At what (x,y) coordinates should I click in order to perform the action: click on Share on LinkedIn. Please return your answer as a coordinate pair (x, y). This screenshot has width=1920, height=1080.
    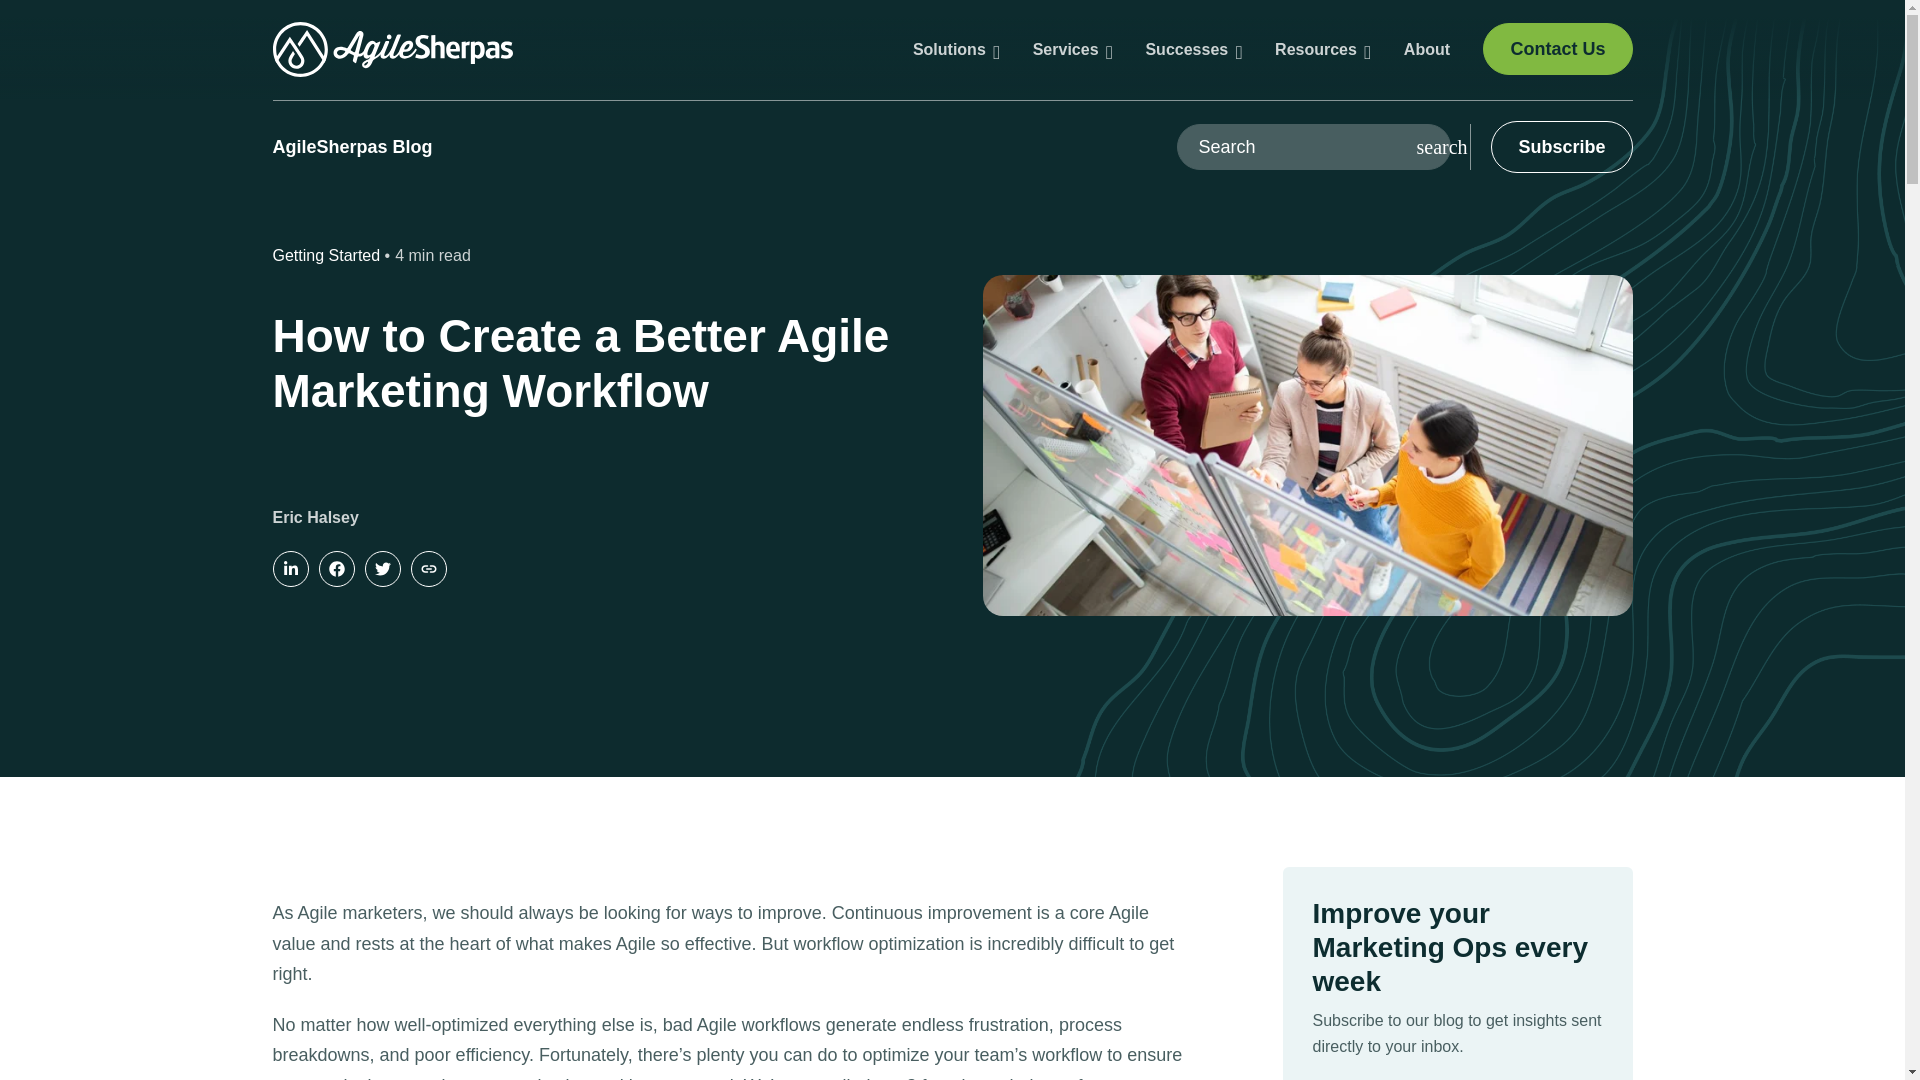
    Looking at the image, I should click on (290, 568).